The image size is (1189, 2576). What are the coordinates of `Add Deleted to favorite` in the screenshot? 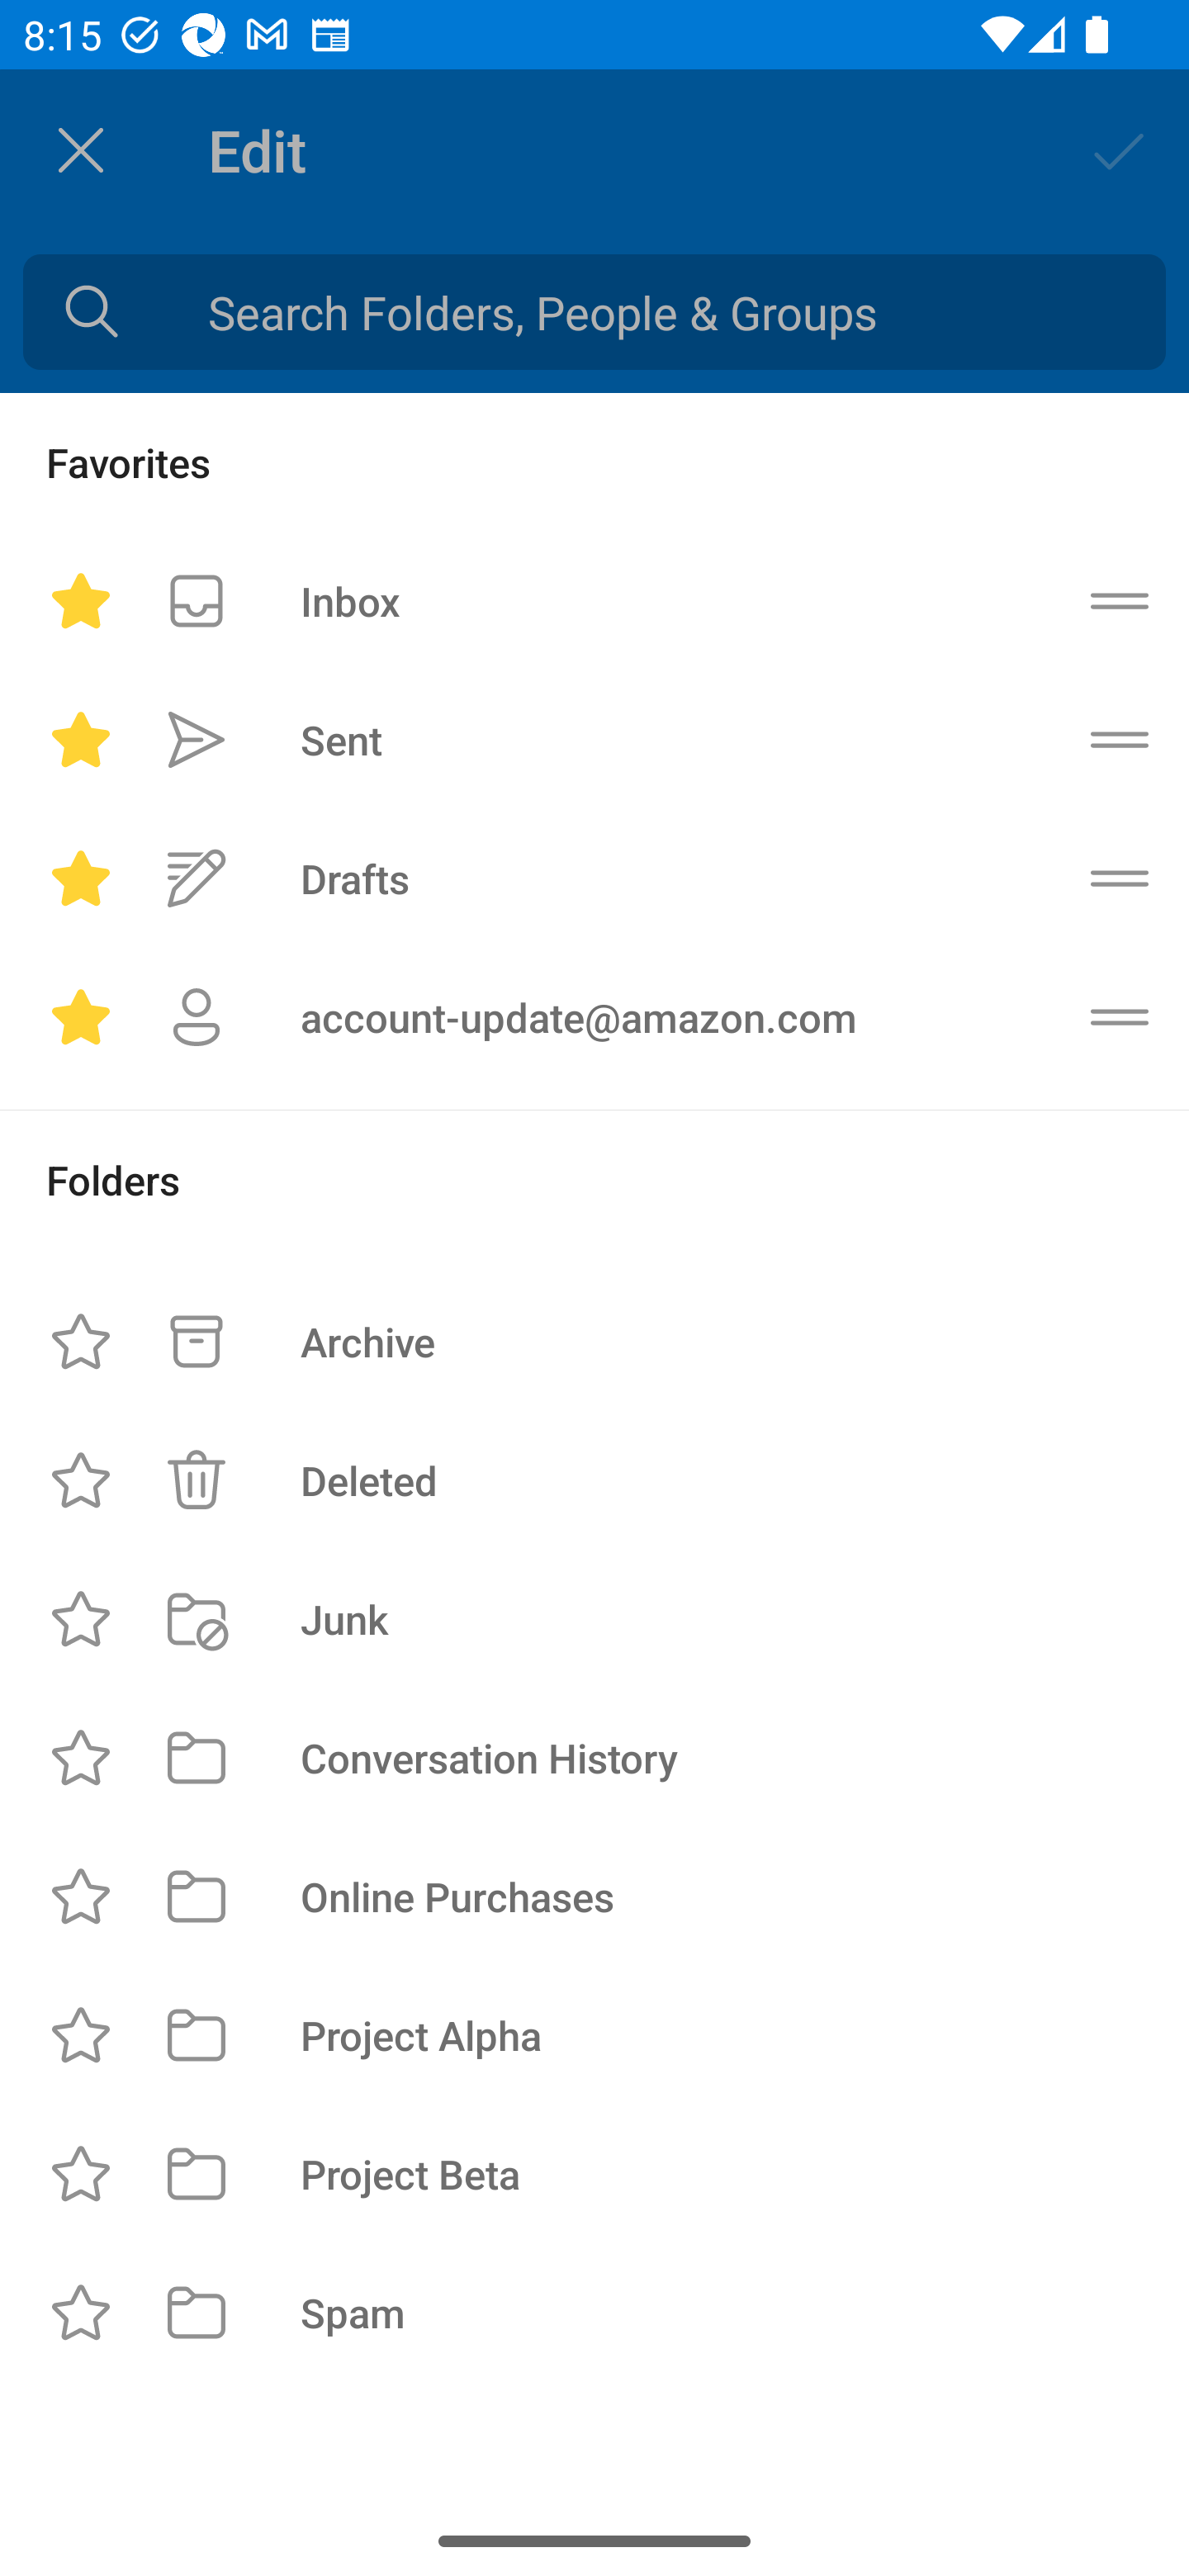 It's located at (81, 1481).